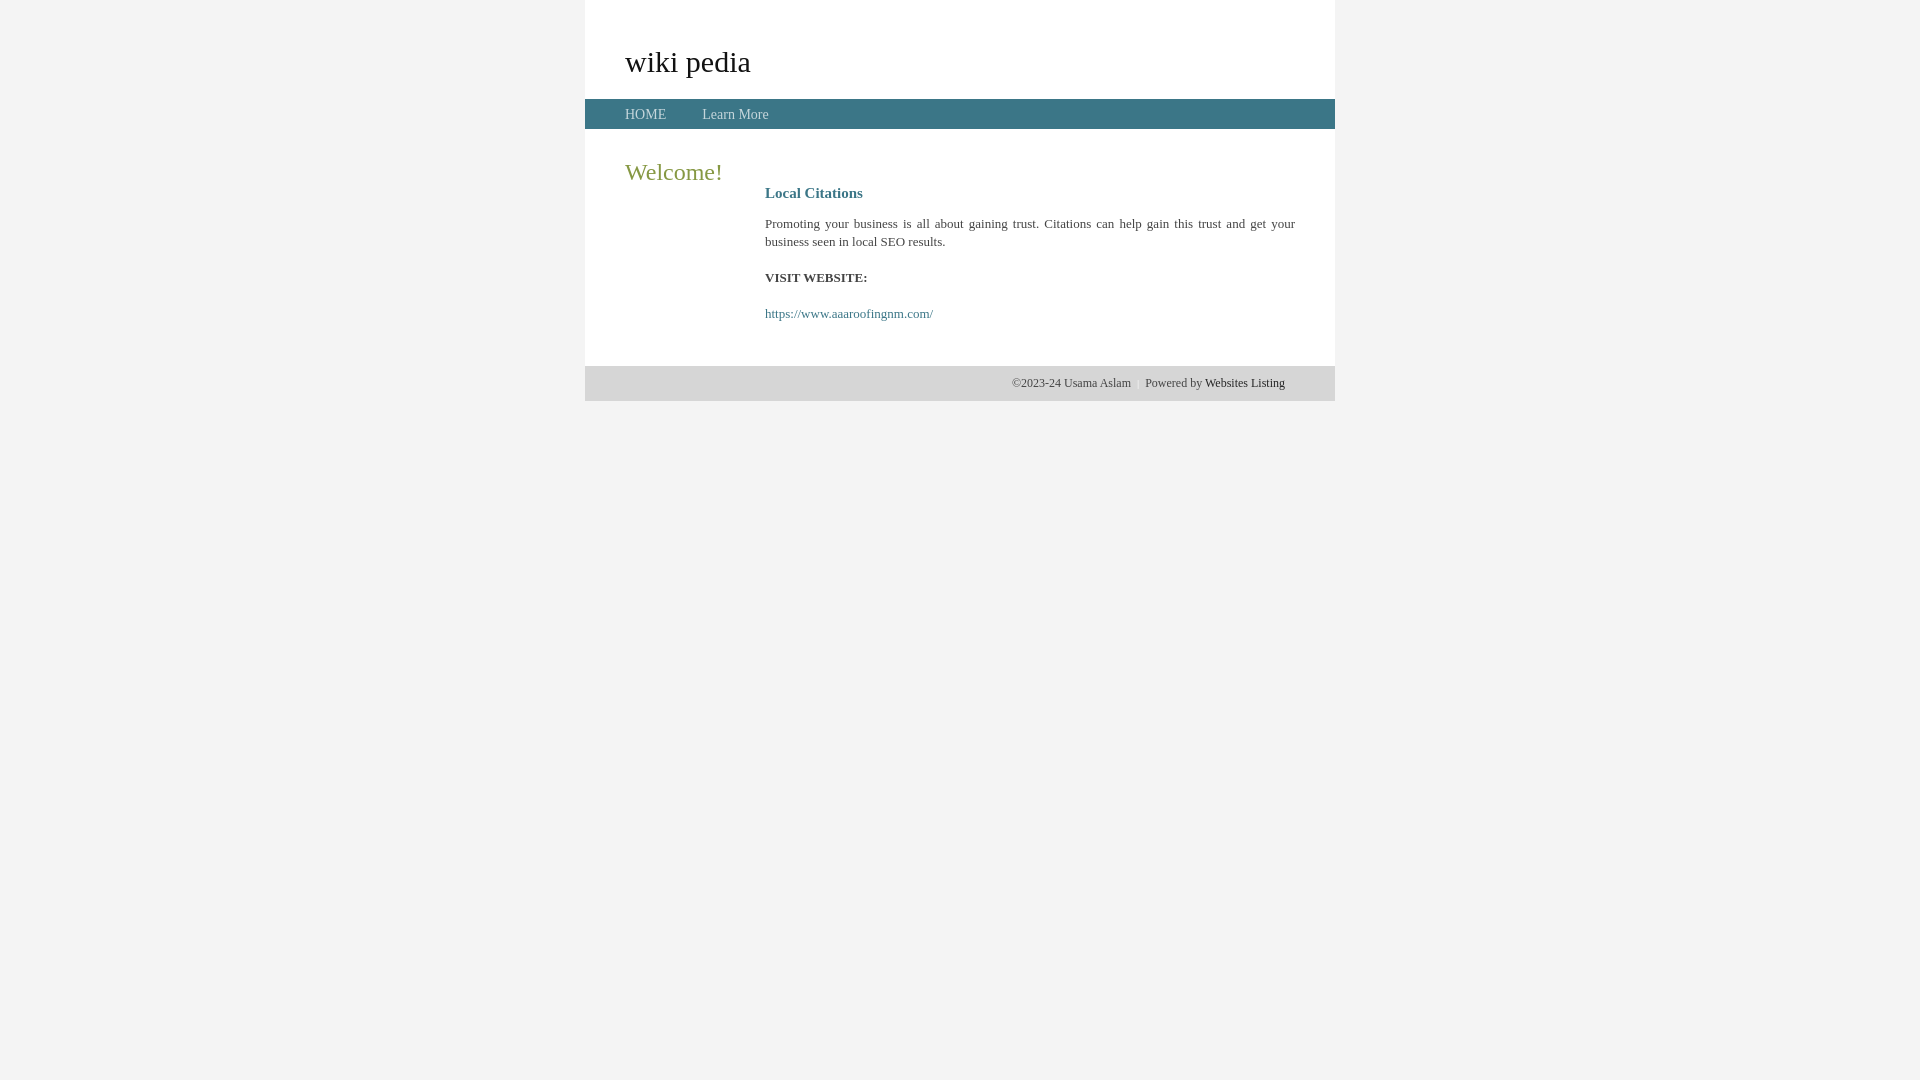 The width and height of the screenshot is (1920, 1080). What do you see at coordinates (646, 114) in the screenshot?
I see `HOME` at bounding box center [646, 114].